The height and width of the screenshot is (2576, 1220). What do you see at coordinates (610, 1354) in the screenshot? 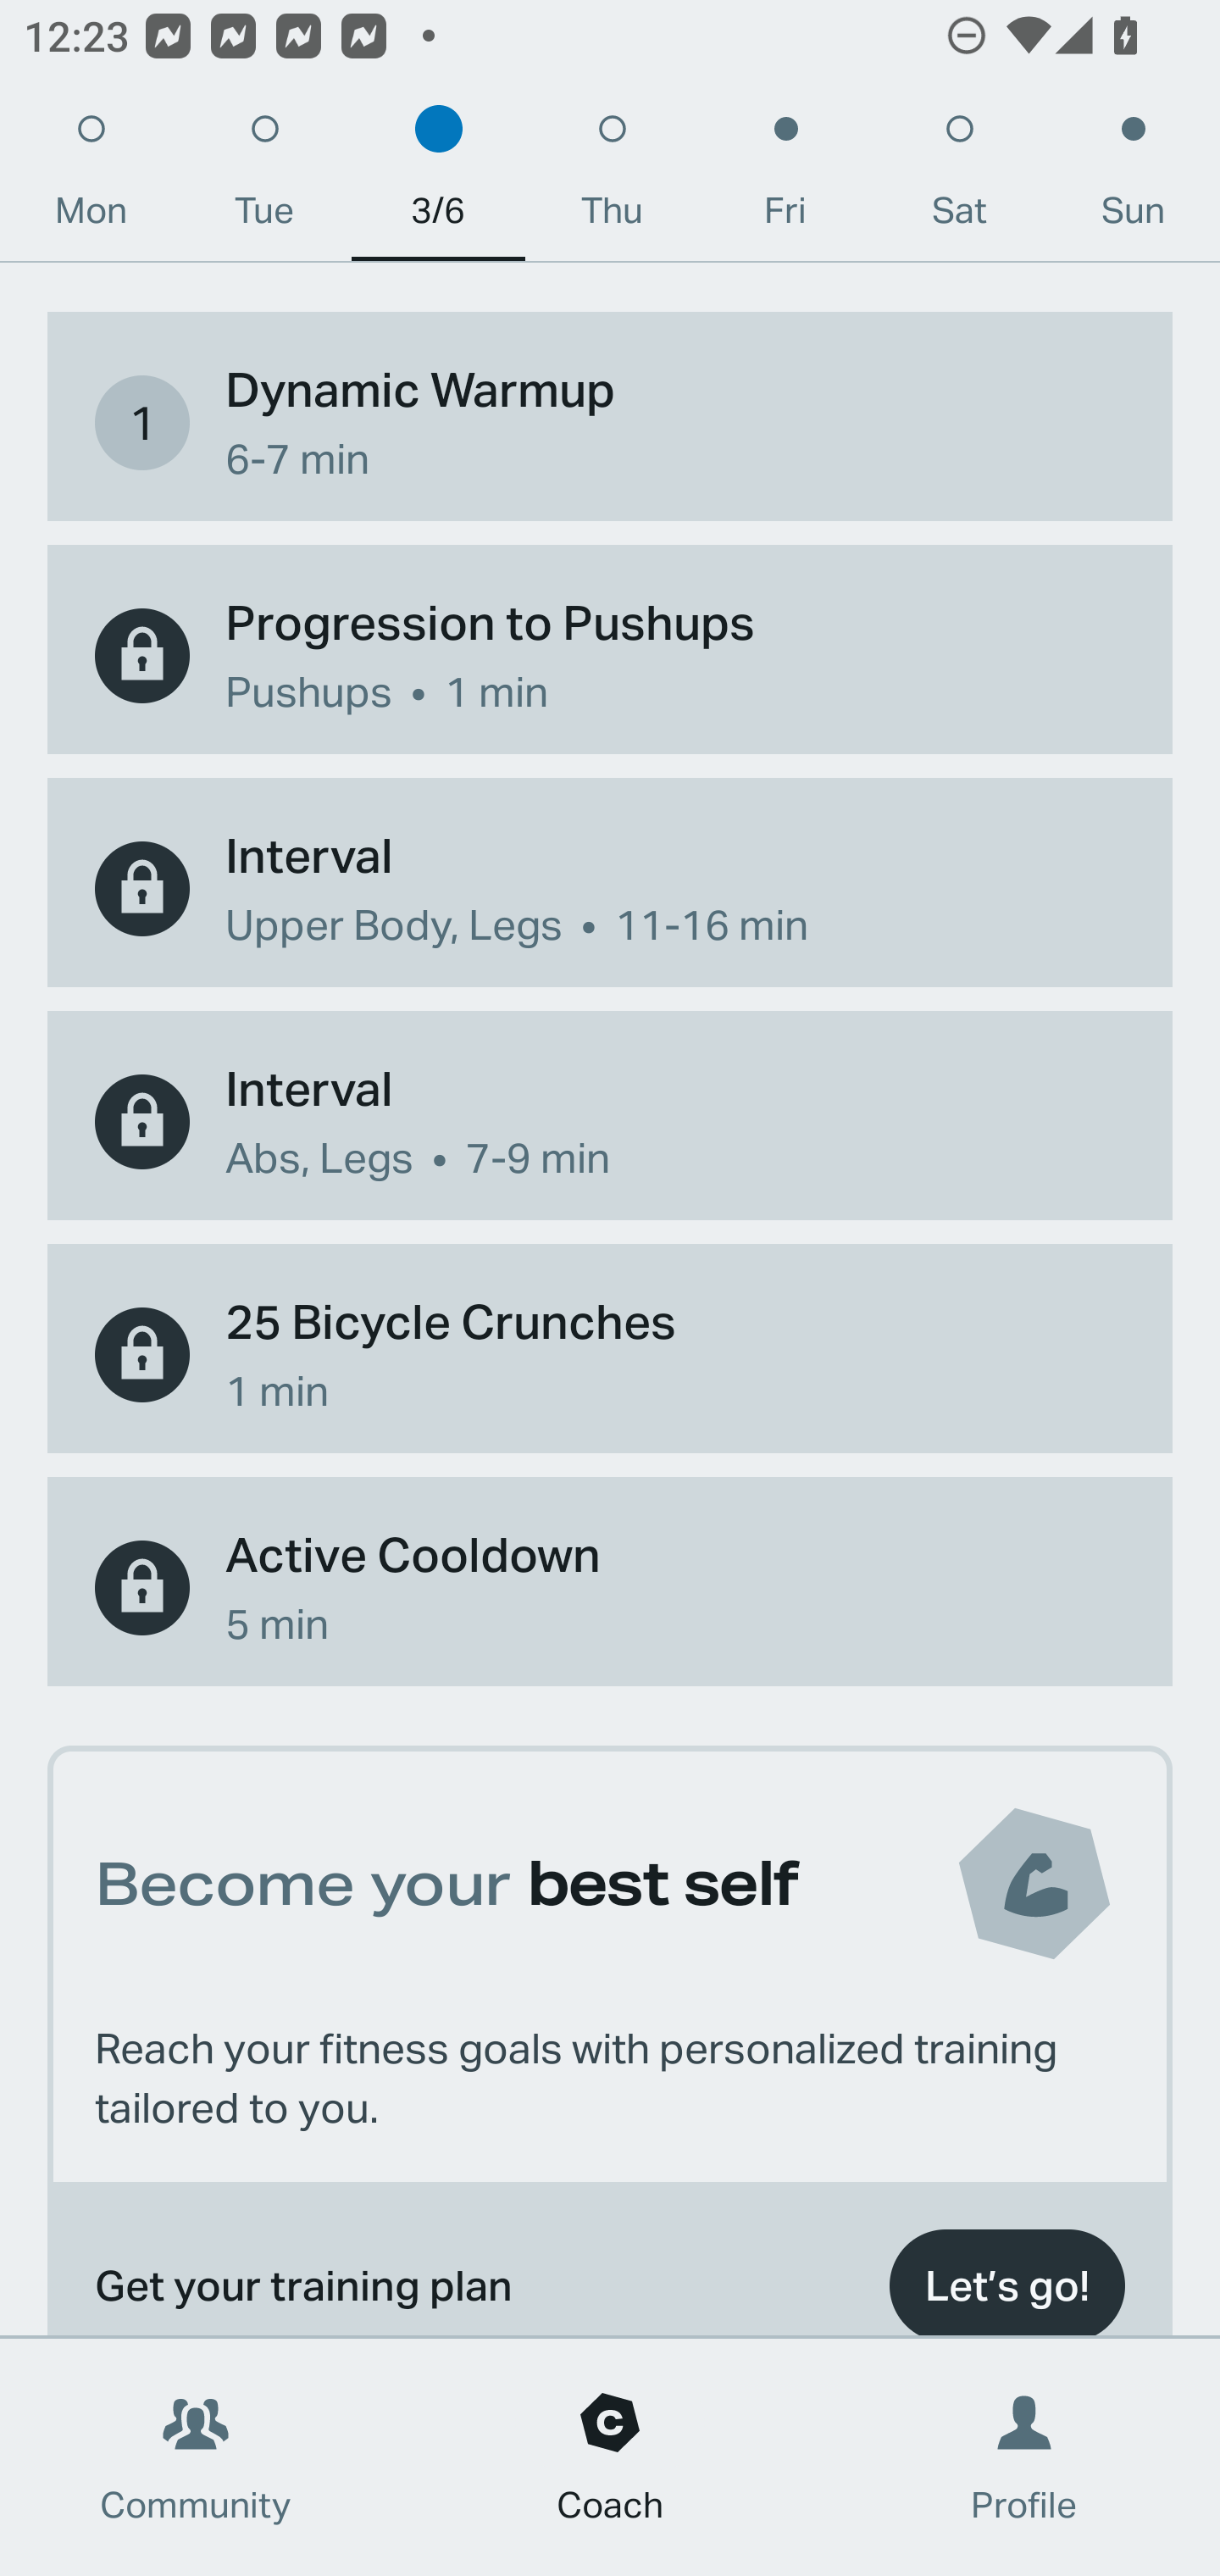
I see `25 Bicycle Crunches 1 min` at bounding box center [610, 1354].